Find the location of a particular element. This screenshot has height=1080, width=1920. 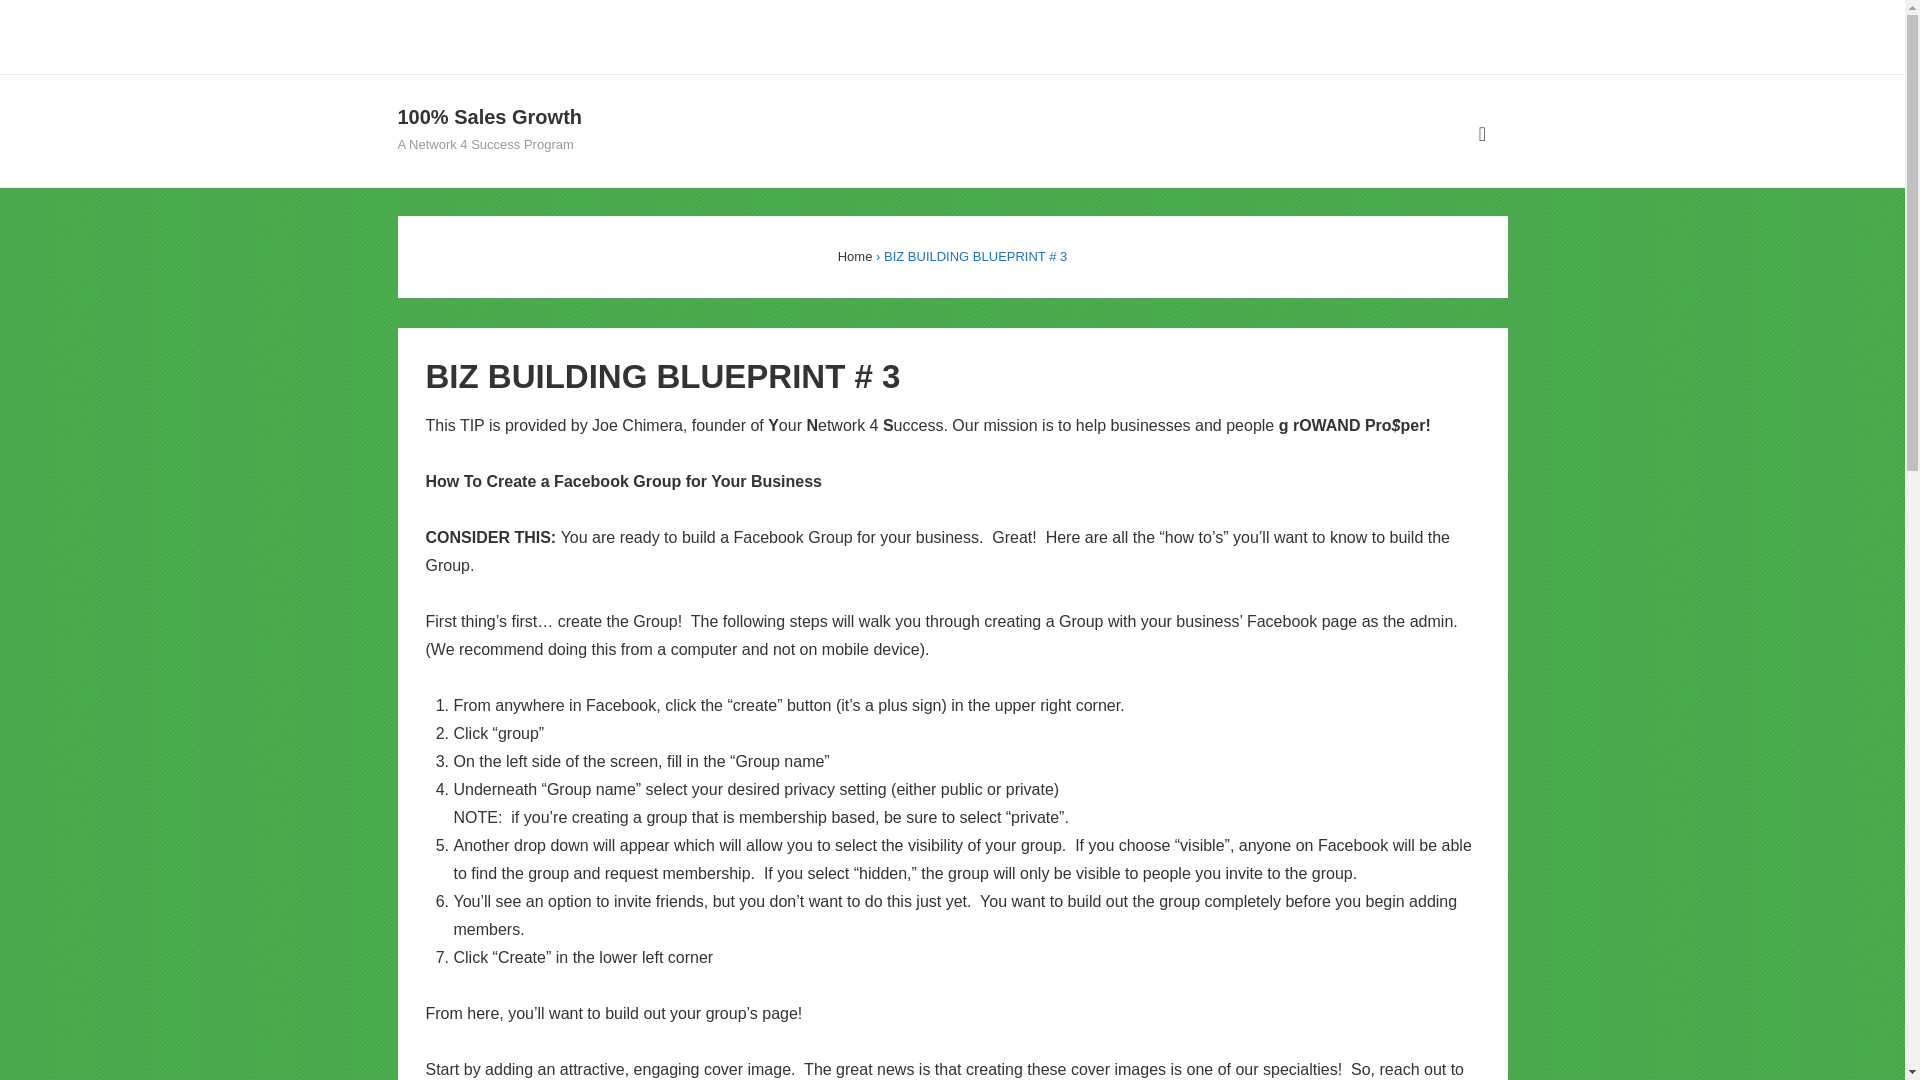

MENU is located at coordinates (1482, 134).